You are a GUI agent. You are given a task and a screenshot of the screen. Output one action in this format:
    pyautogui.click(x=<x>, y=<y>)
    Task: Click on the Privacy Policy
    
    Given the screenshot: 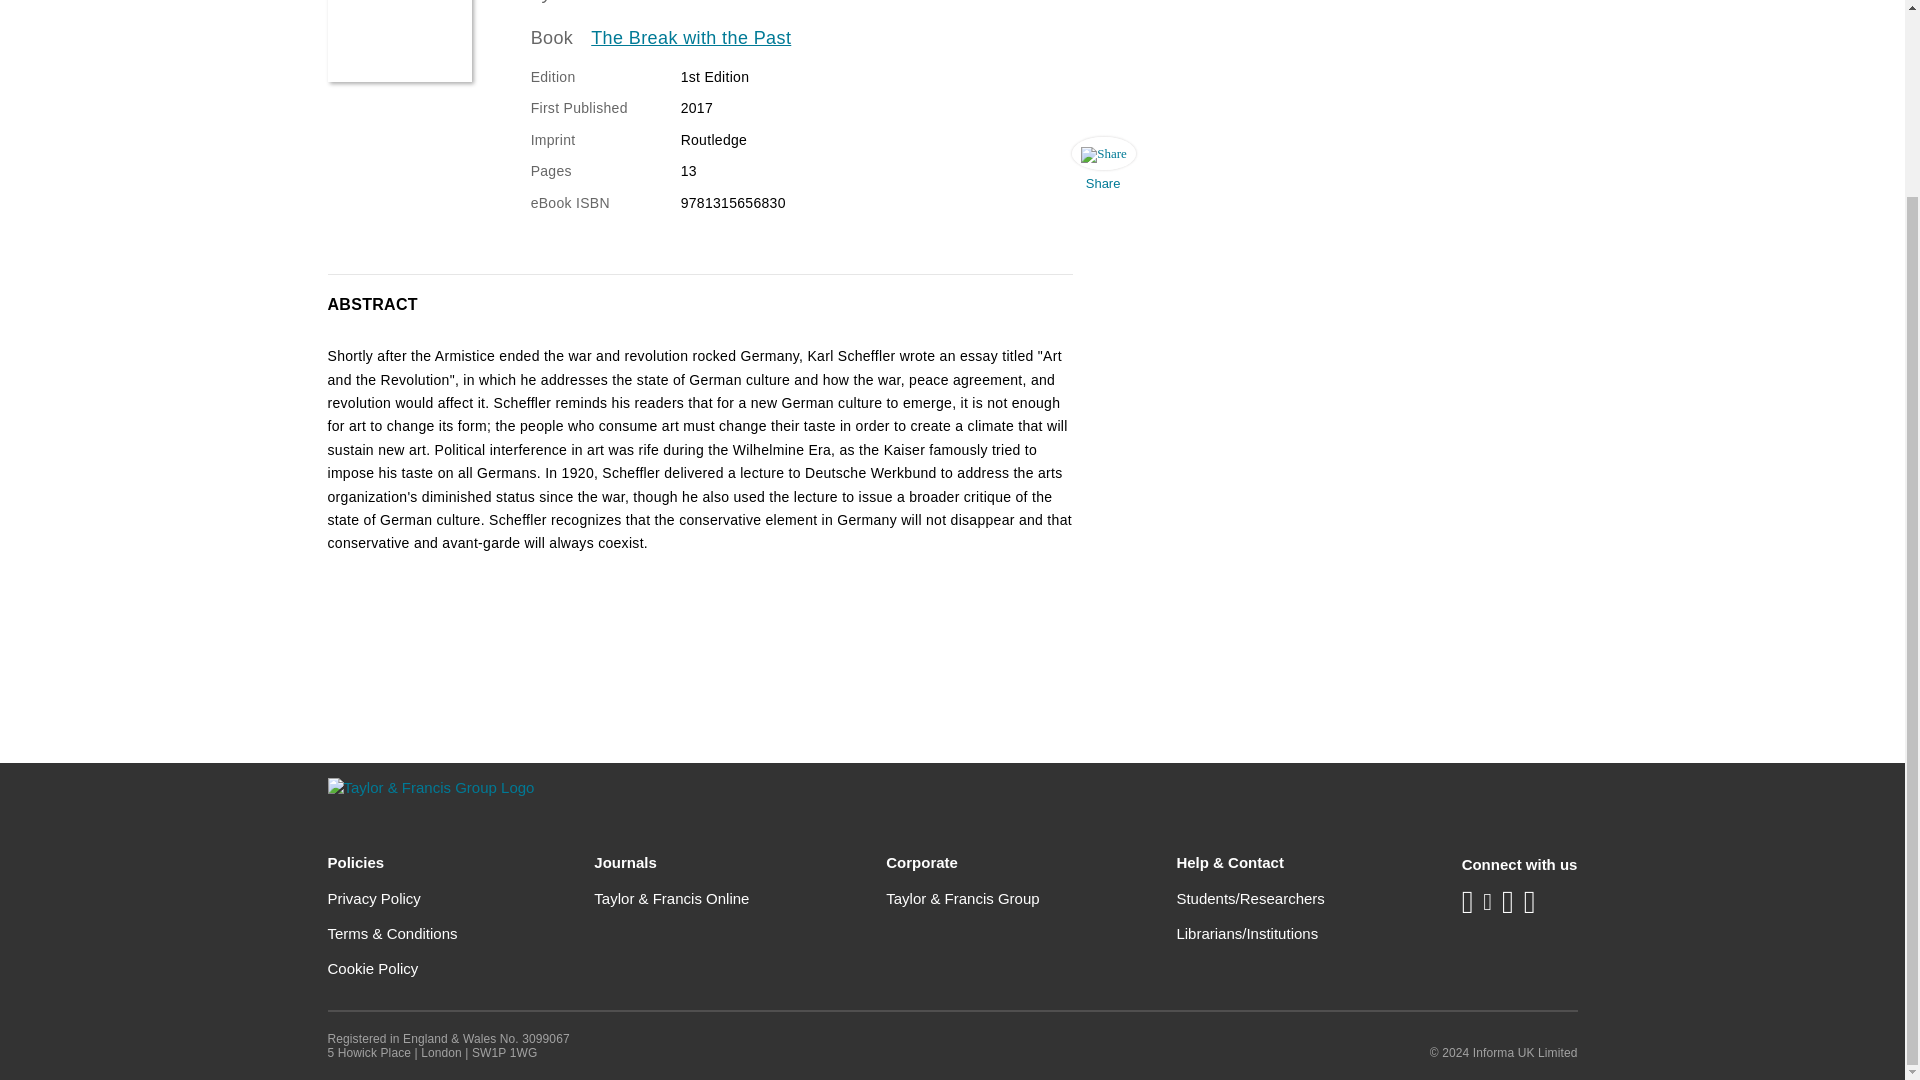 What is the action you would take?
    pyautogui.click(x=374, y=898)
    